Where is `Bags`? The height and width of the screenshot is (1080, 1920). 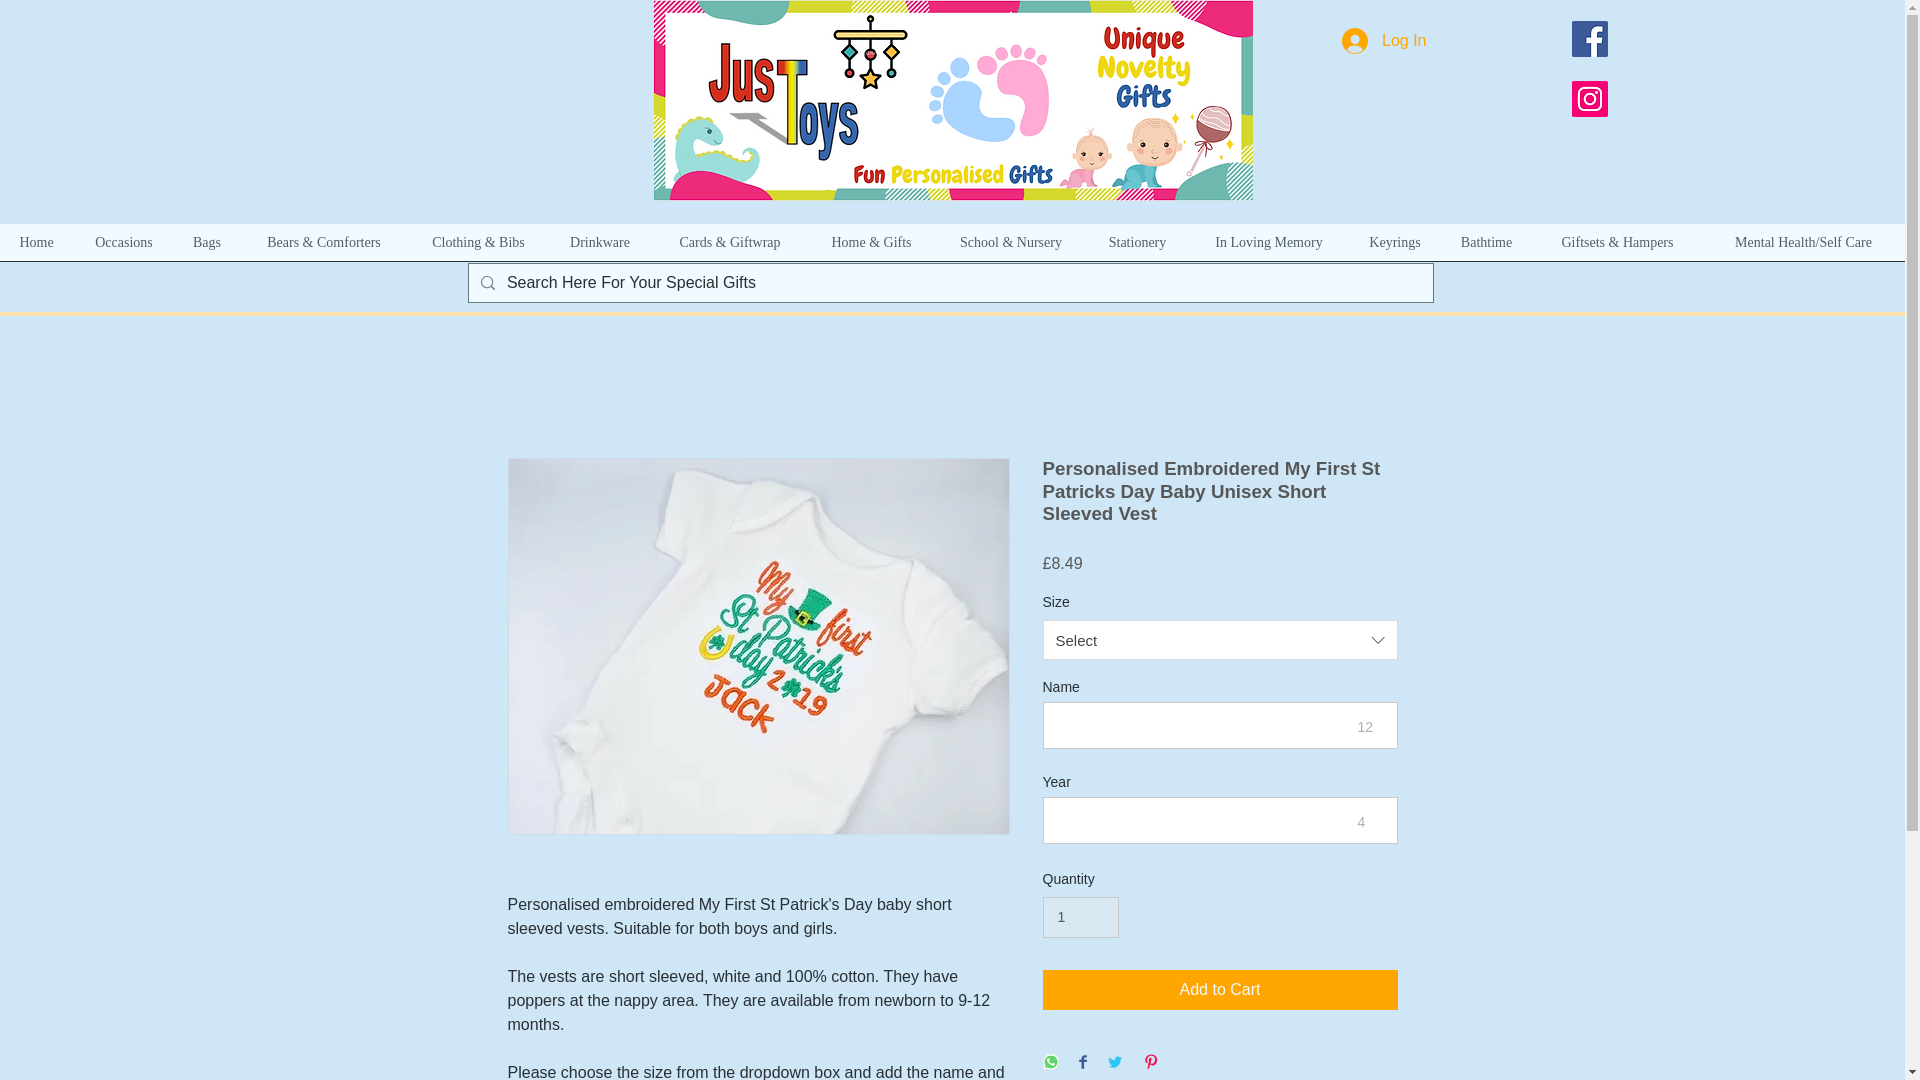
Bags is located at coordinates (206, 248).